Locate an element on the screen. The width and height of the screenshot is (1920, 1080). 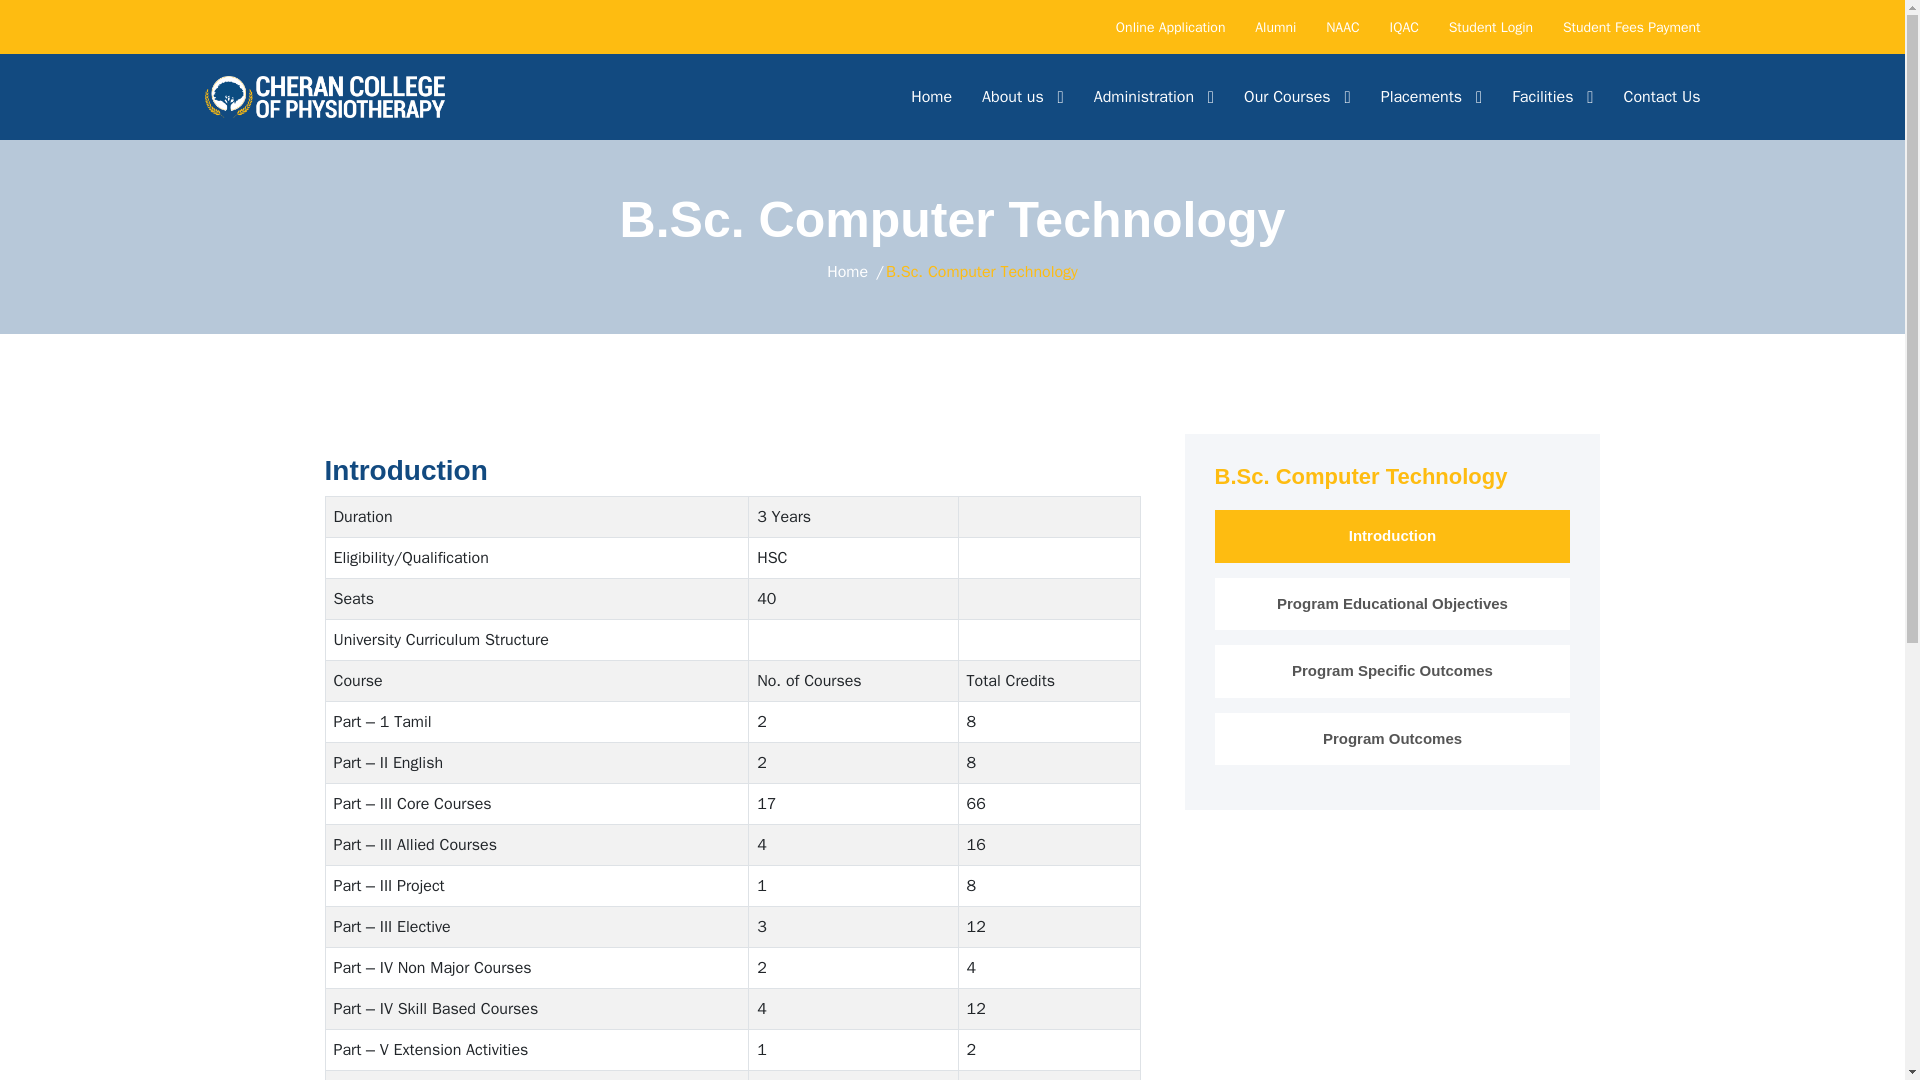
Online Application is located at coordinates (1170, 27).